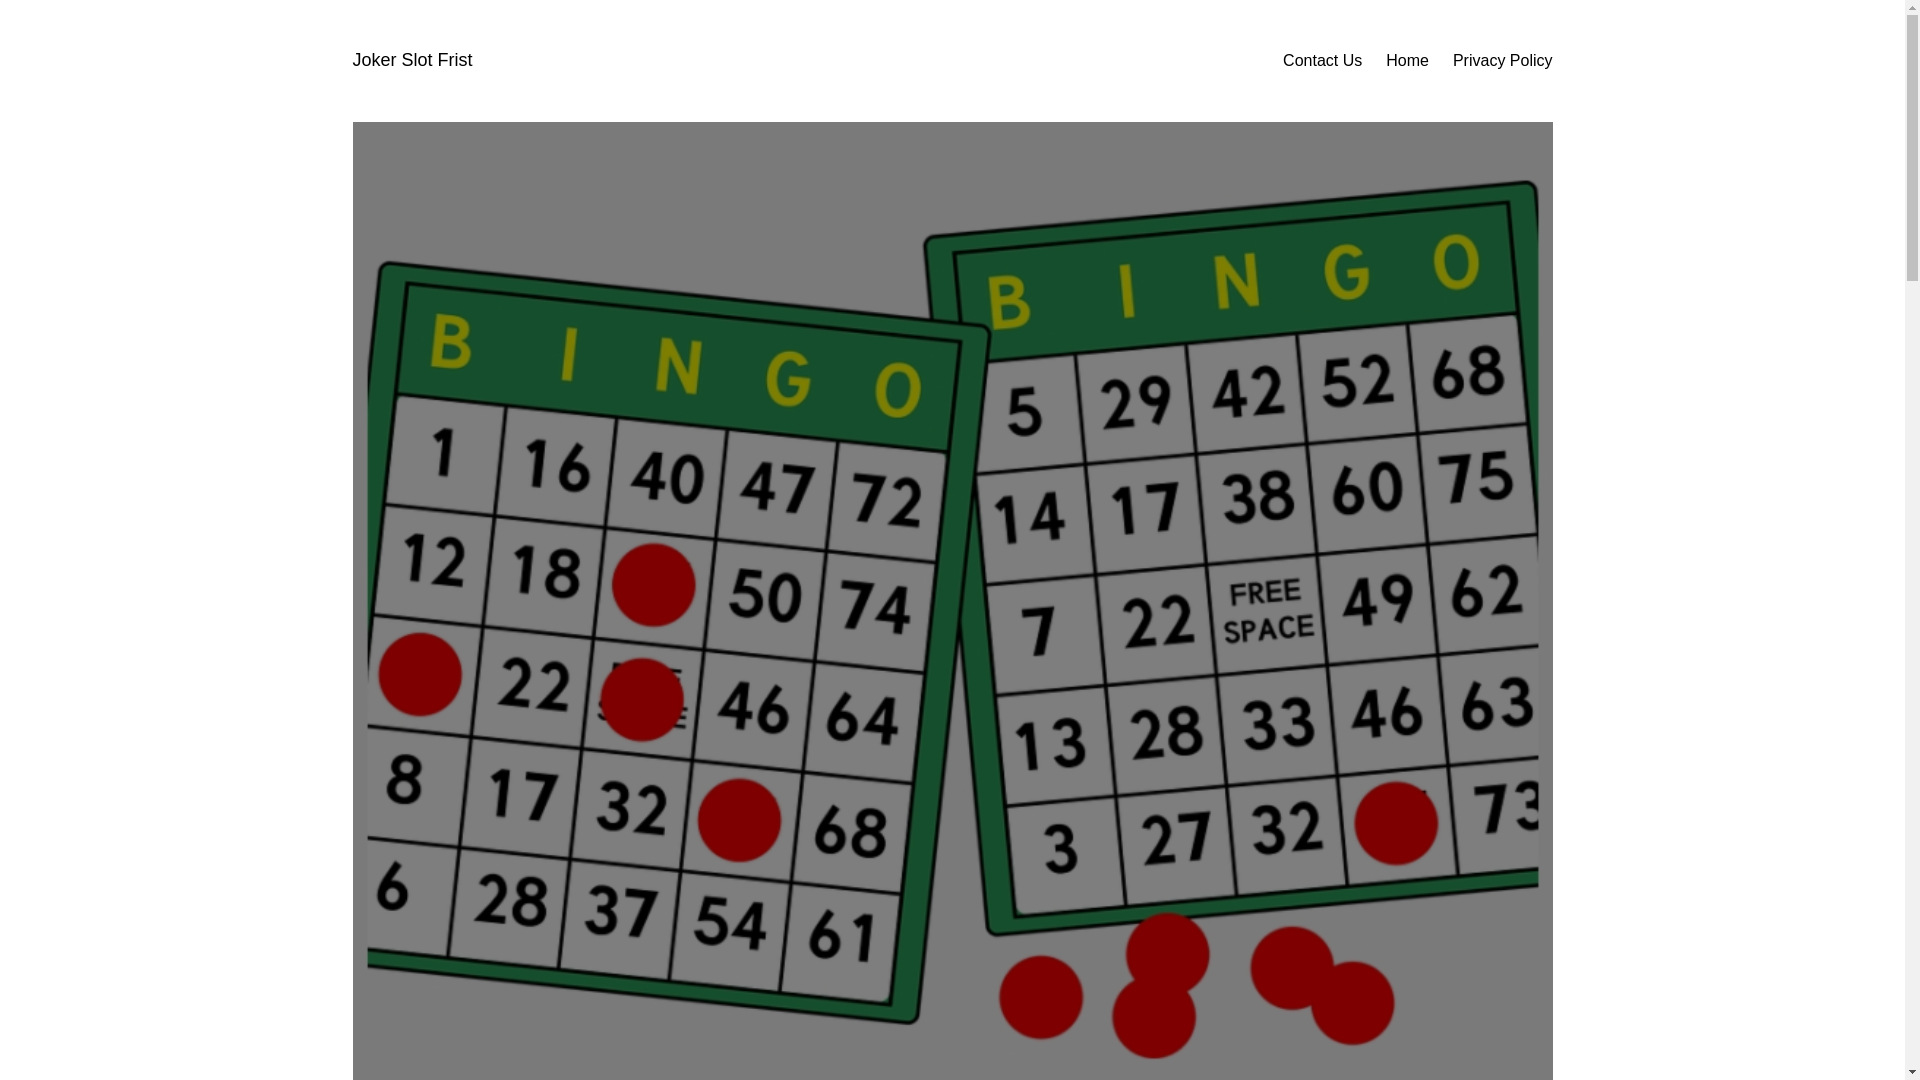 Image resolution: width=1920 pixels, height=1080 pixels. I want to click on Contact Us, so click(1322, 60).